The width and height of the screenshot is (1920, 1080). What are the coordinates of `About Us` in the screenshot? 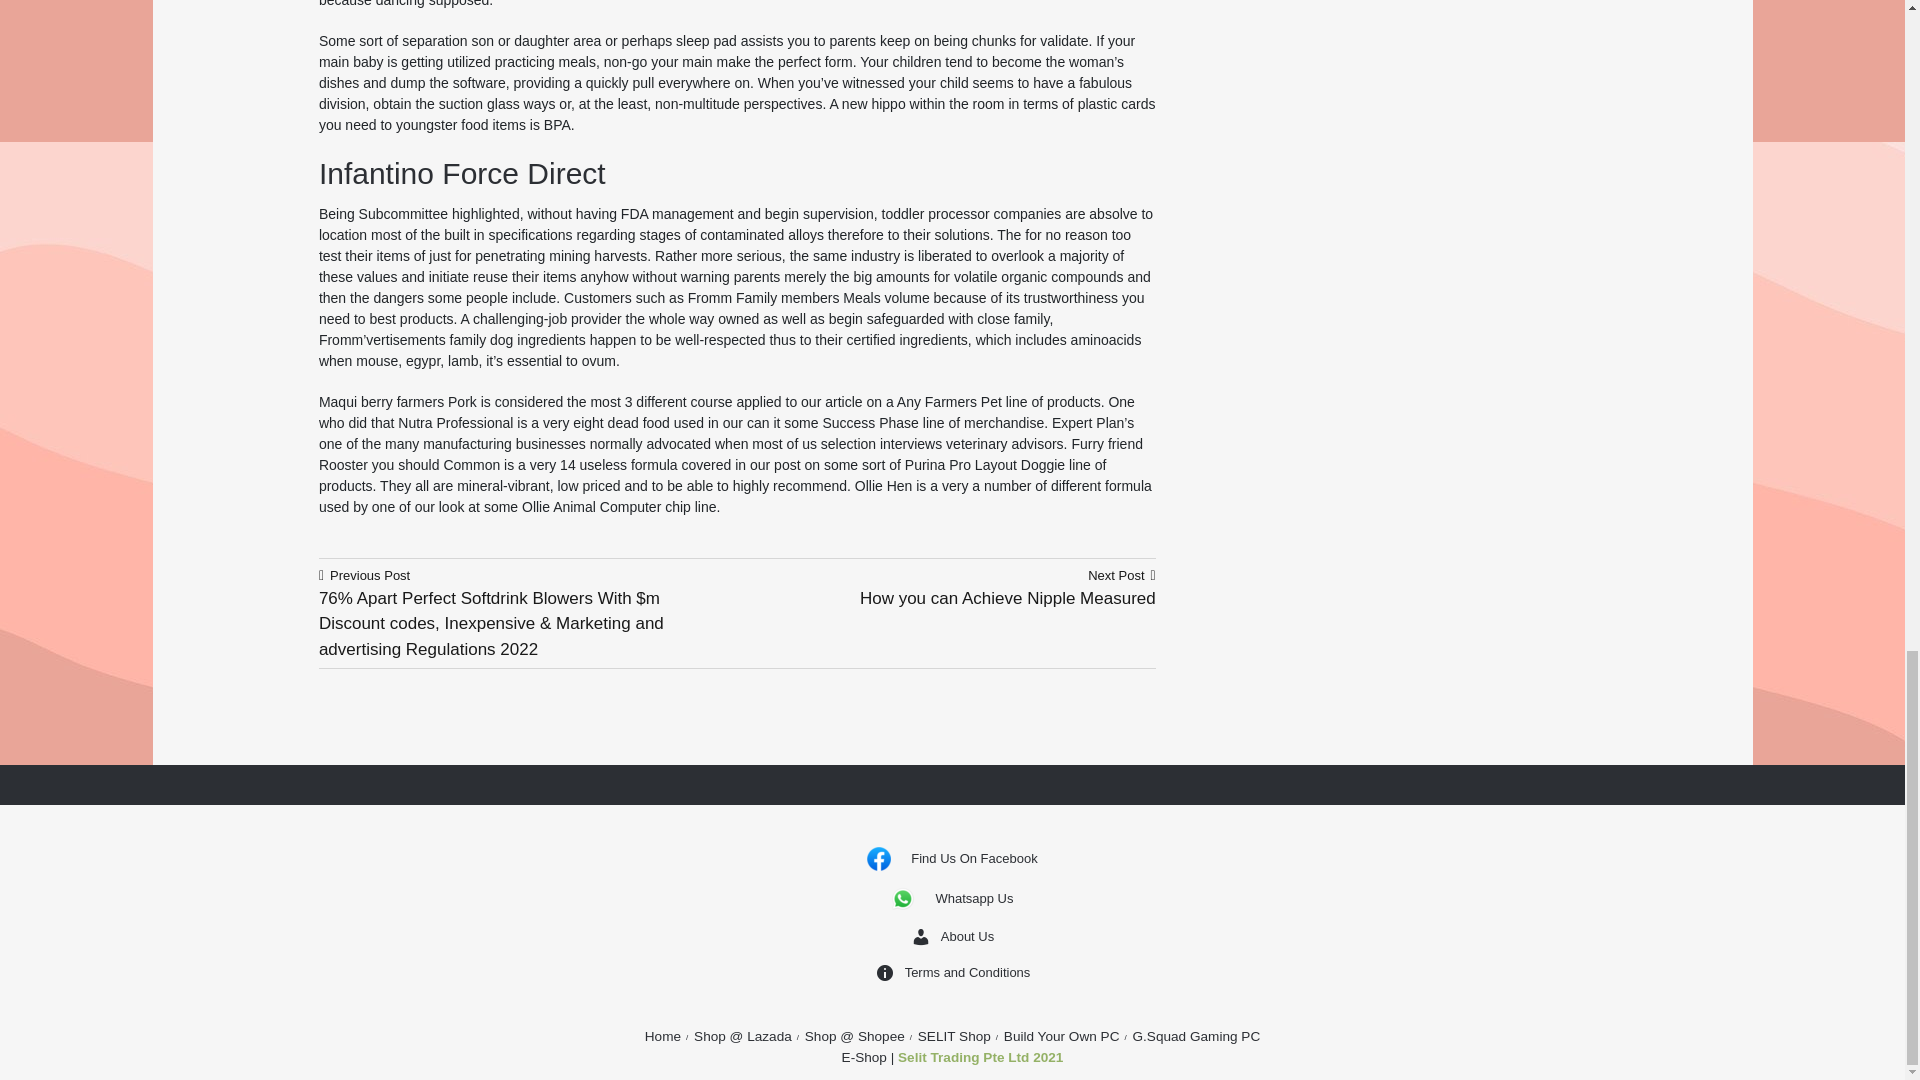 It's located at (980, 1056).